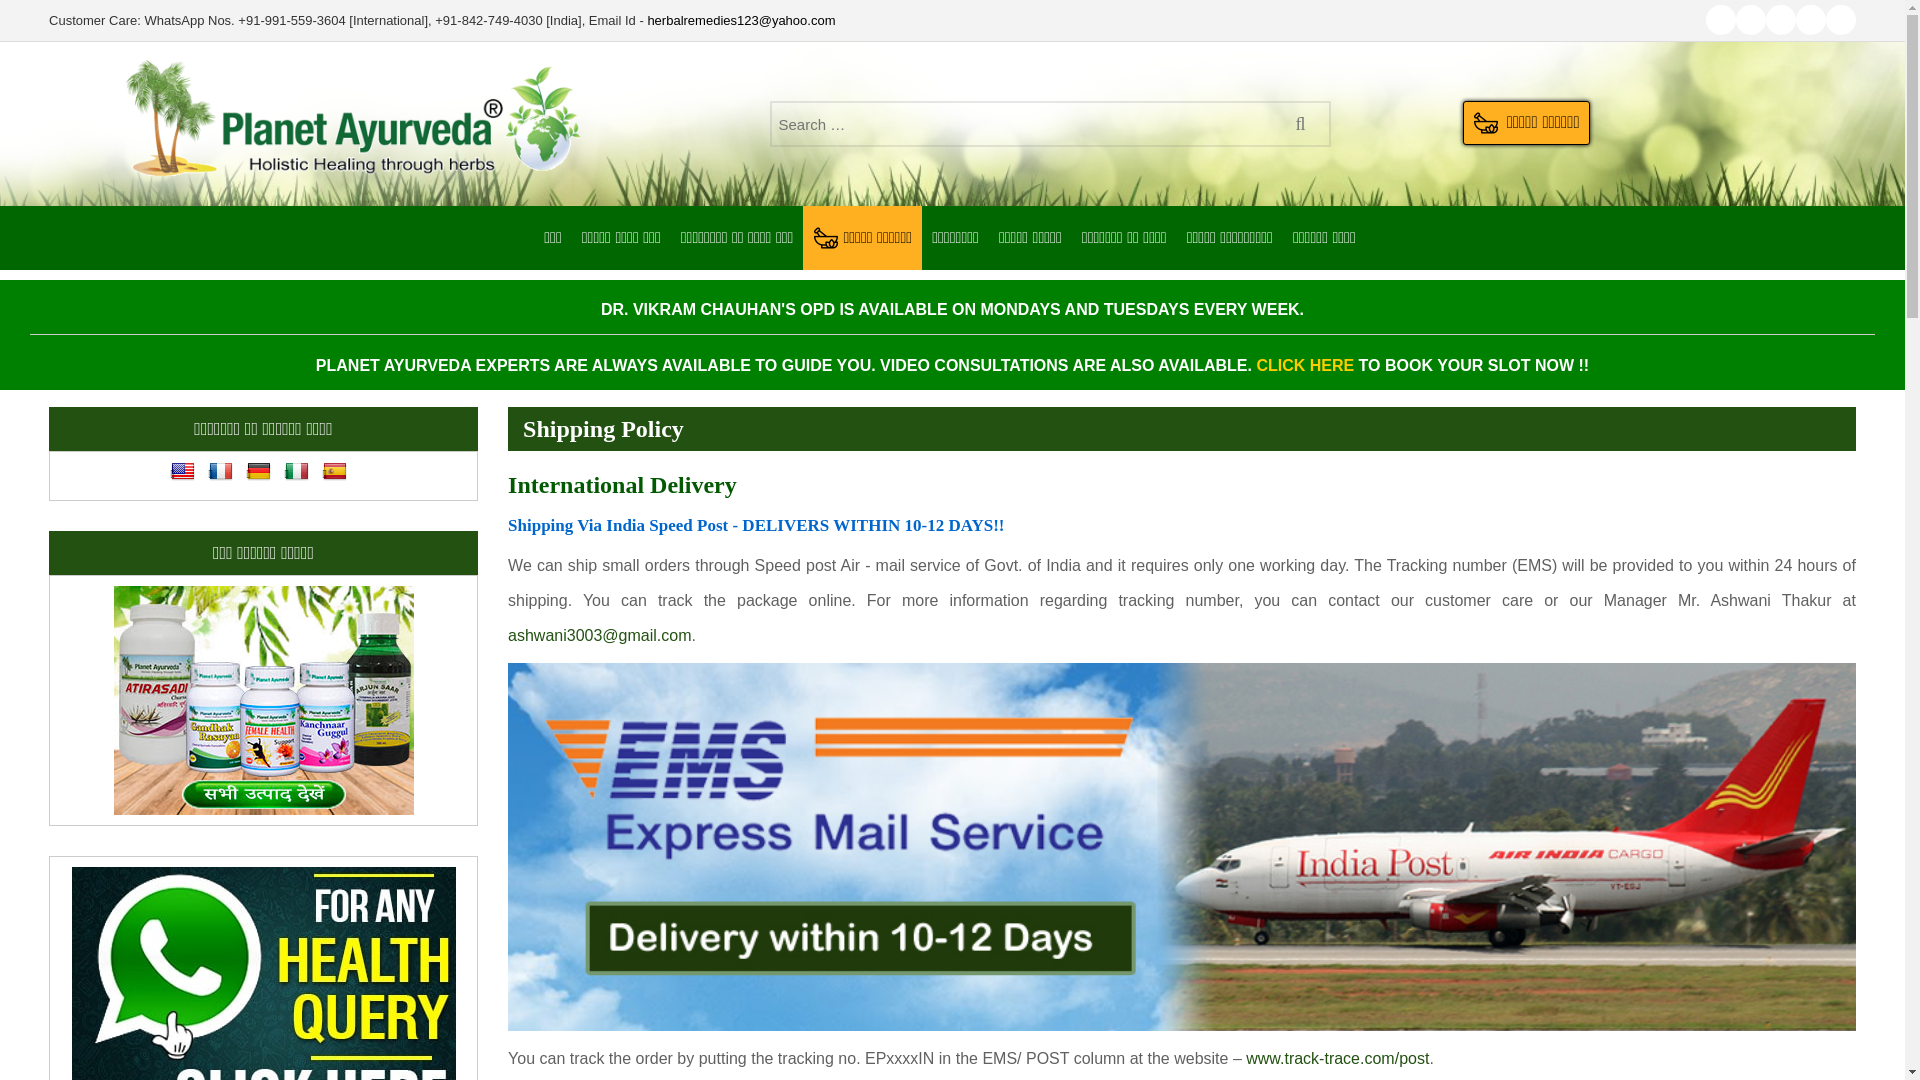 Image resolution: width=1920 pixels, height=1080 pixels. What do you see at coordinates (258, 472) in the screenshot?
I see `German` at bounding box center [258, 472].